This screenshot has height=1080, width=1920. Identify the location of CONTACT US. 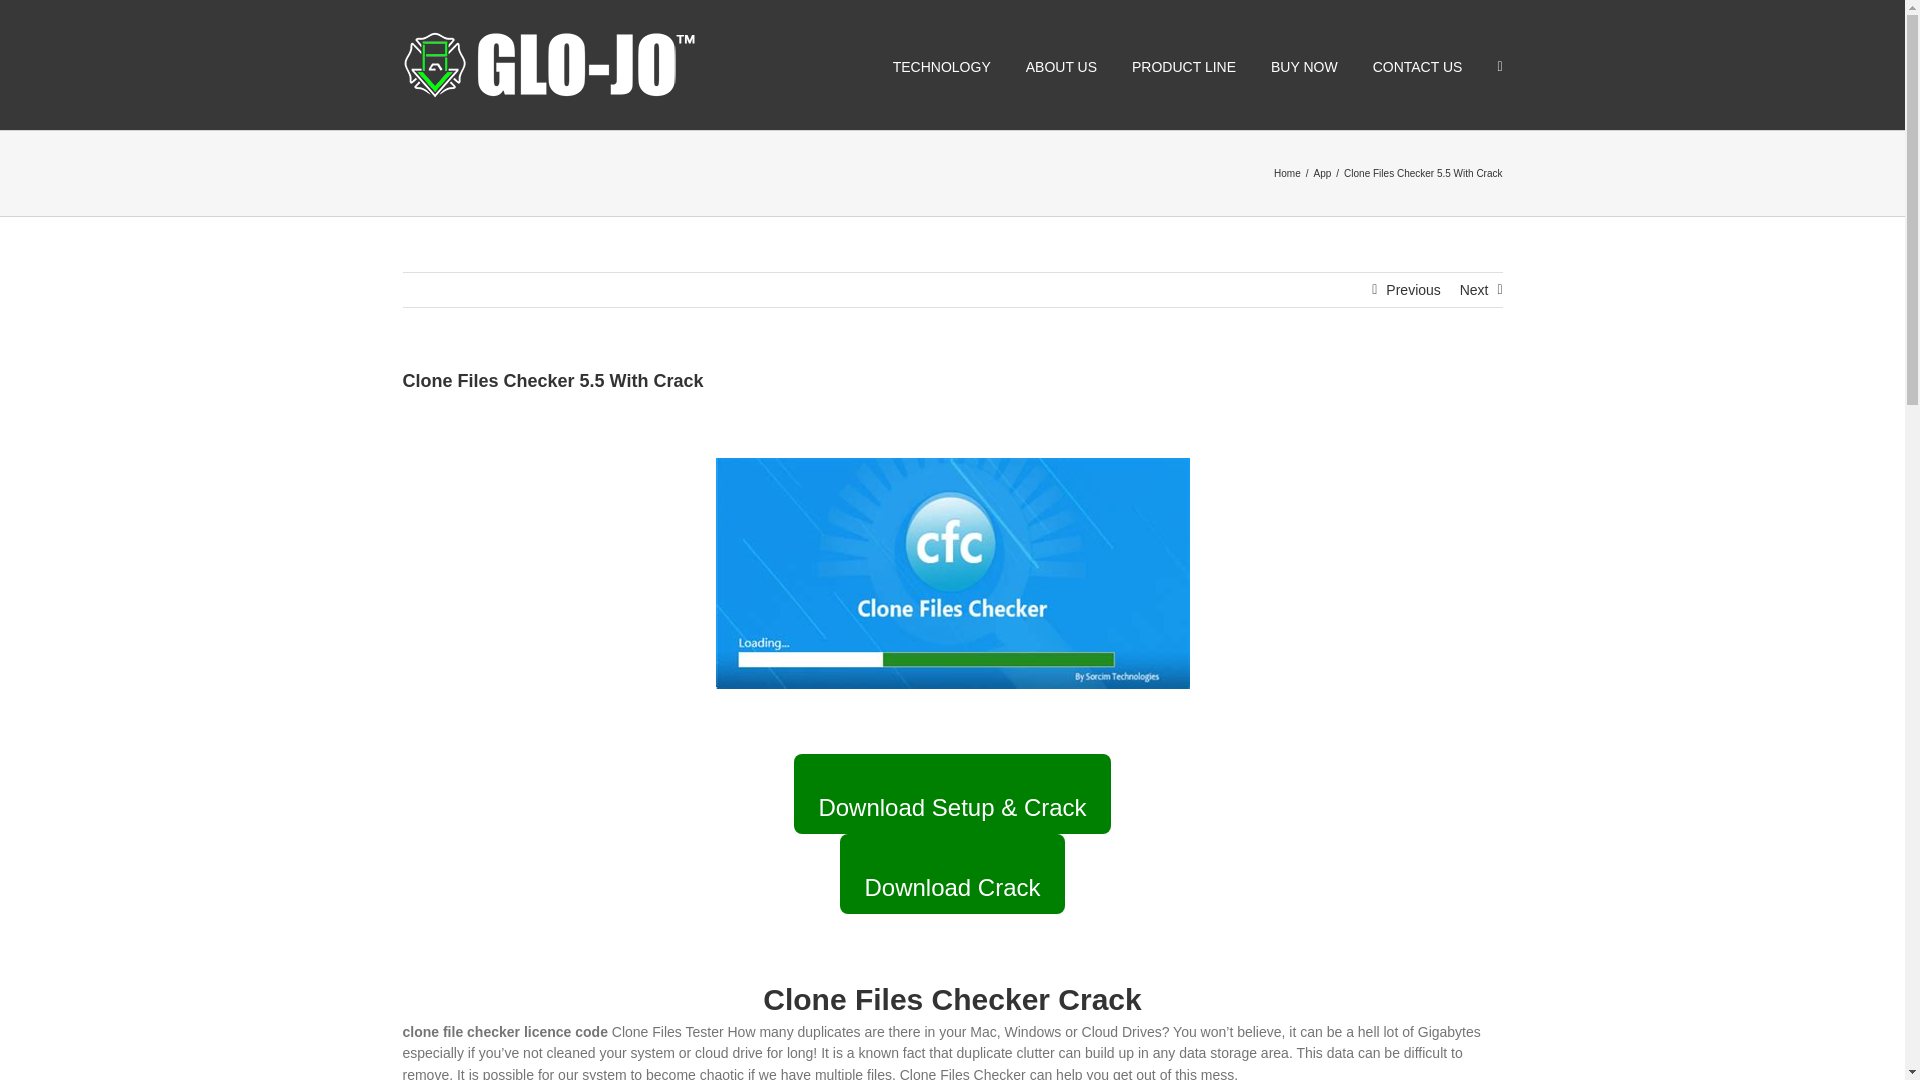
(1418, 64).